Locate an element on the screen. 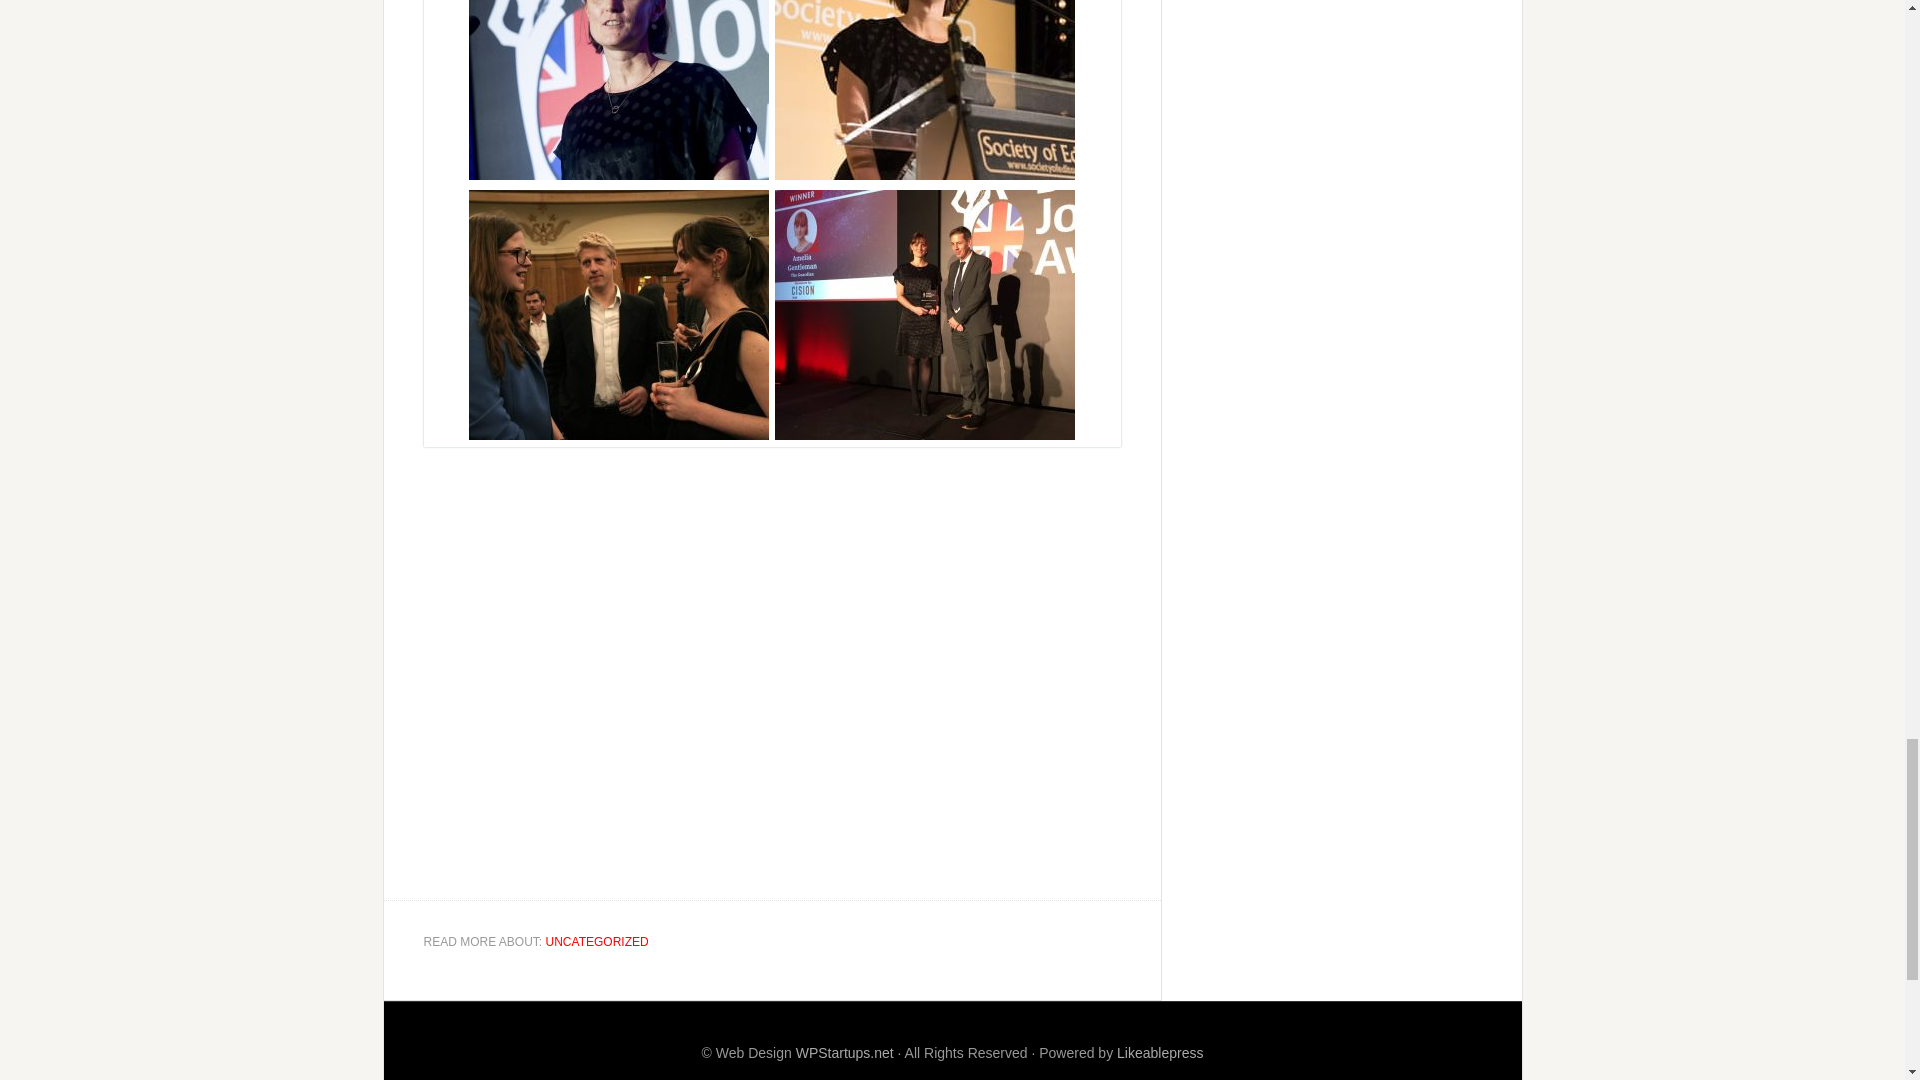  WPStartups.net is located at coordinates (845, 1052).